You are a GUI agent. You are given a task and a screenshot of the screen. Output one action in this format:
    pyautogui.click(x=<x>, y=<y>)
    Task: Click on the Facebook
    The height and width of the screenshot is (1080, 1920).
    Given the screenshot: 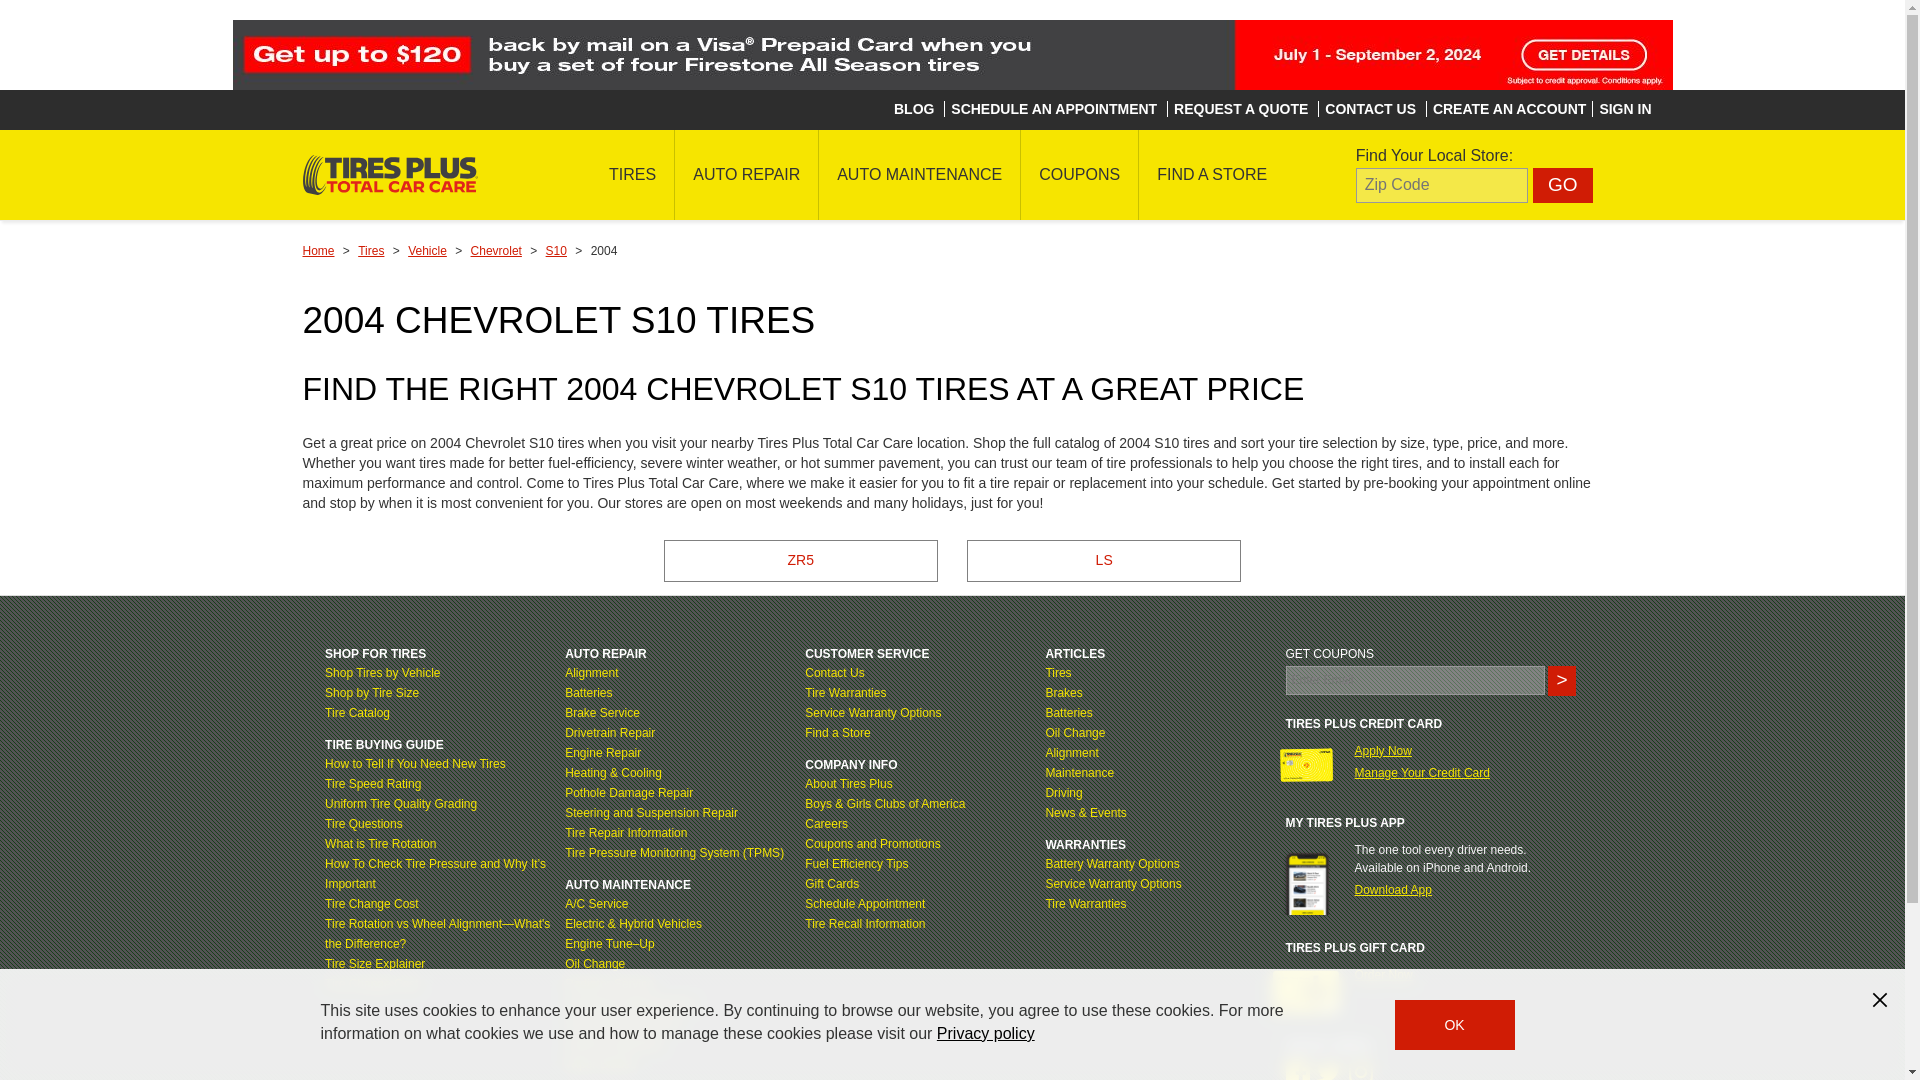 What is the action you would take?
    pyautogui.click(x=1298, y=1070)
    